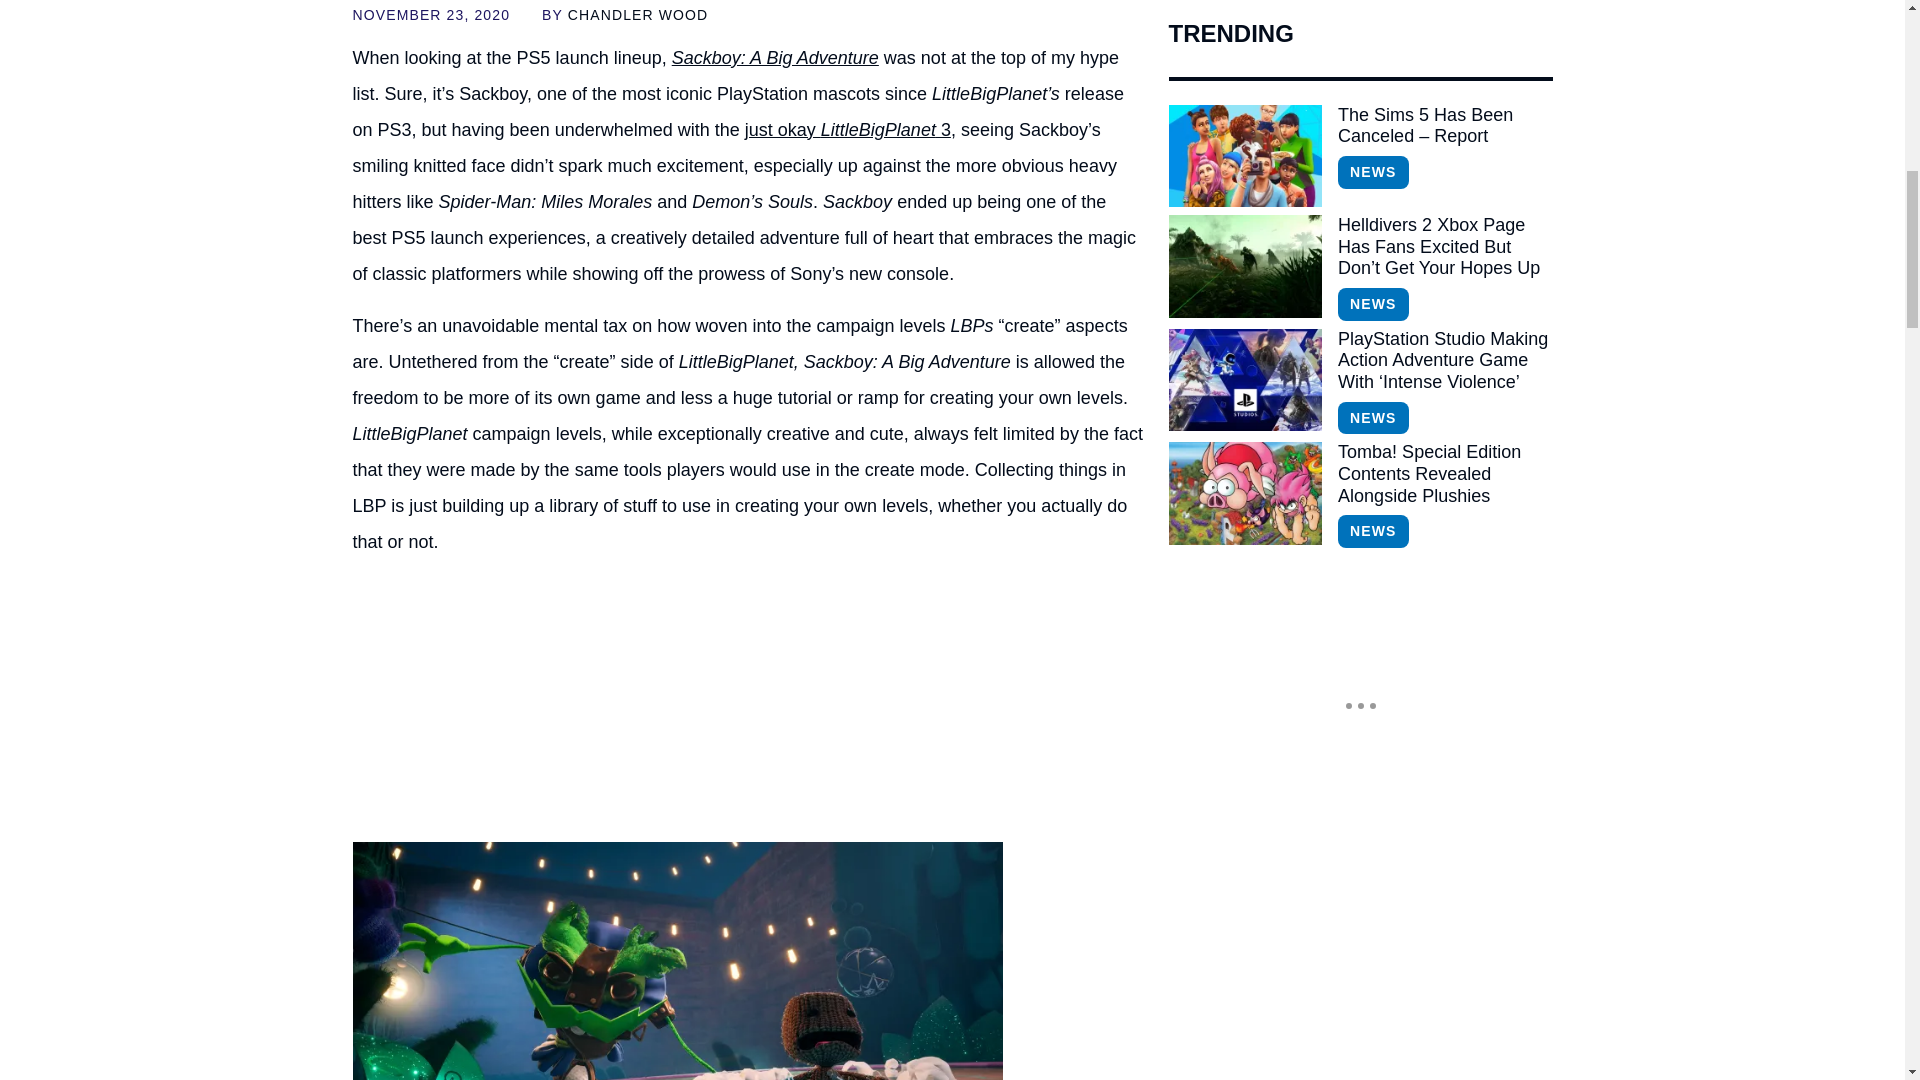 The width and height of the screenshot is (1920, 1080). What do you see at coordinates (748, 700) in the screenshot?
I see `3rd party ad content` at bounding box center [748, 700].